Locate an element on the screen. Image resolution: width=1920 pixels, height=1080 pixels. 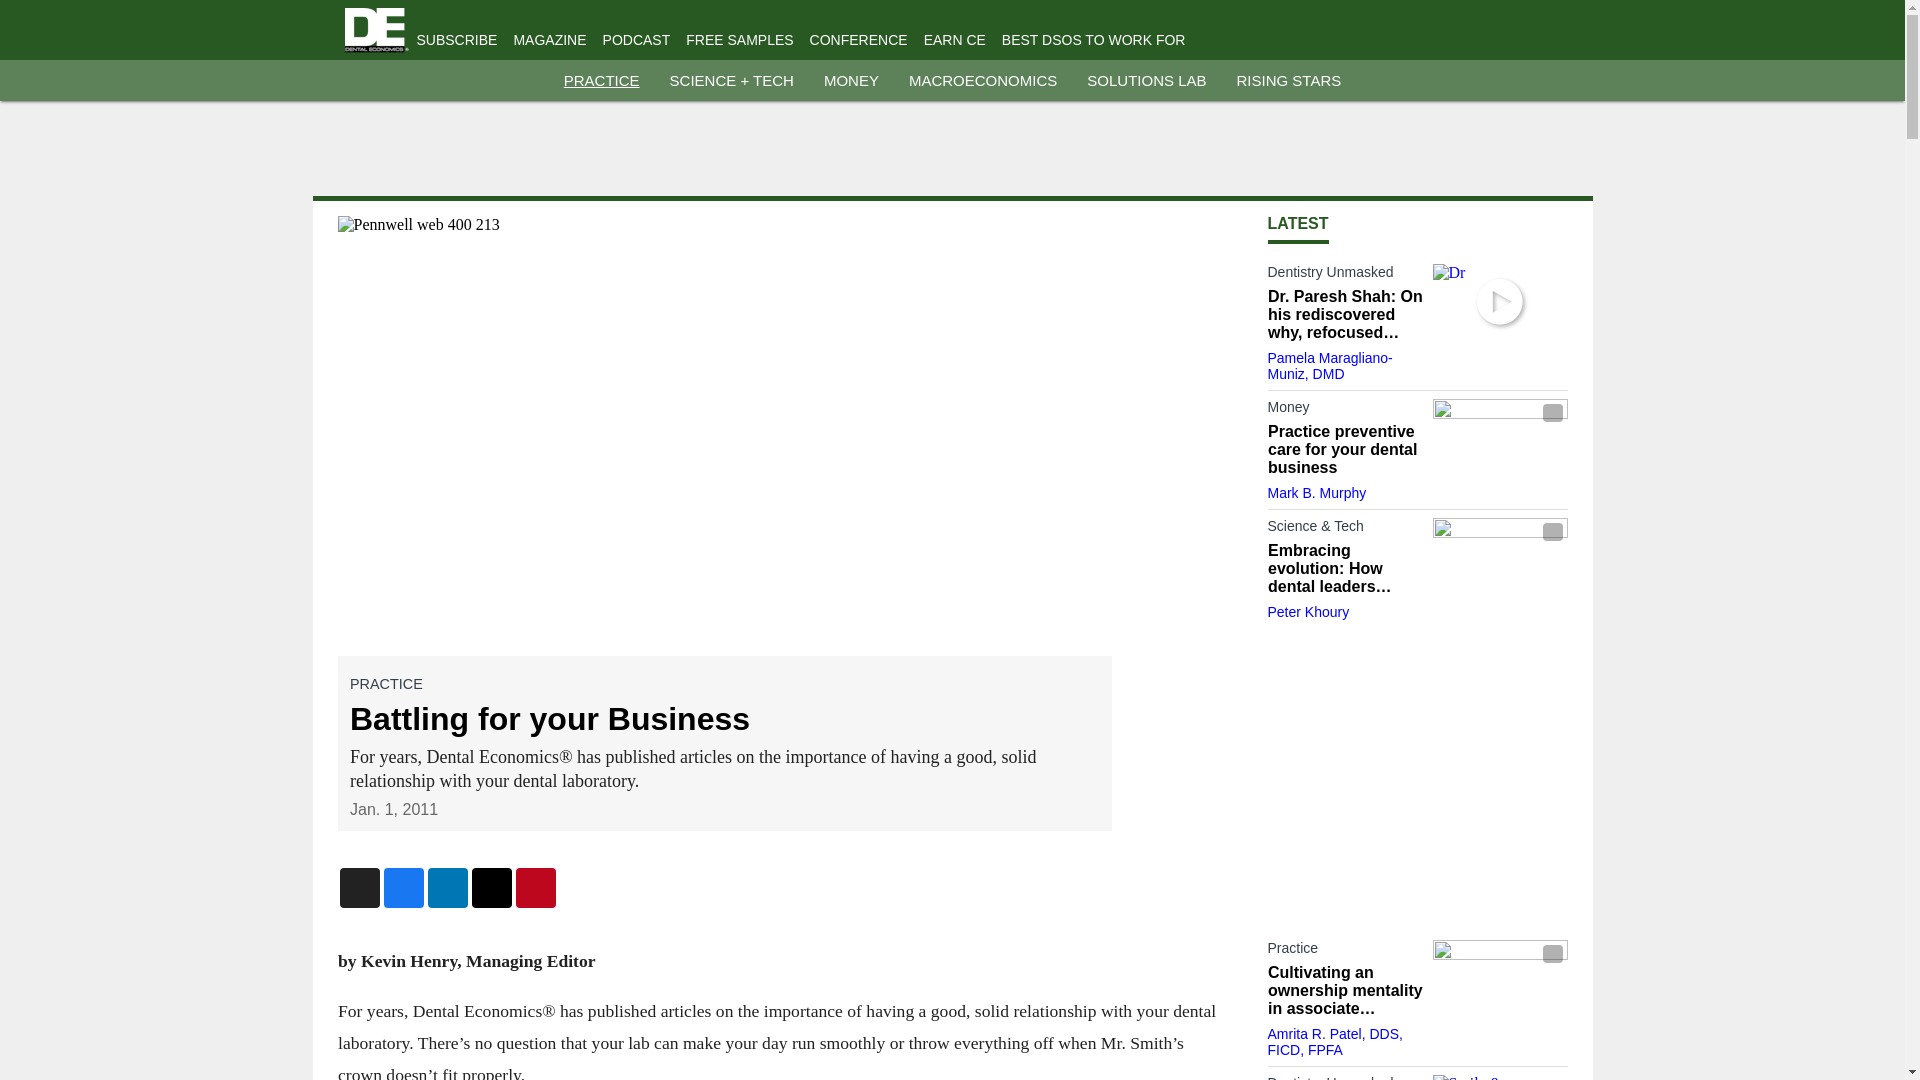
MAGAZINE is located at coordinates (548, 40).